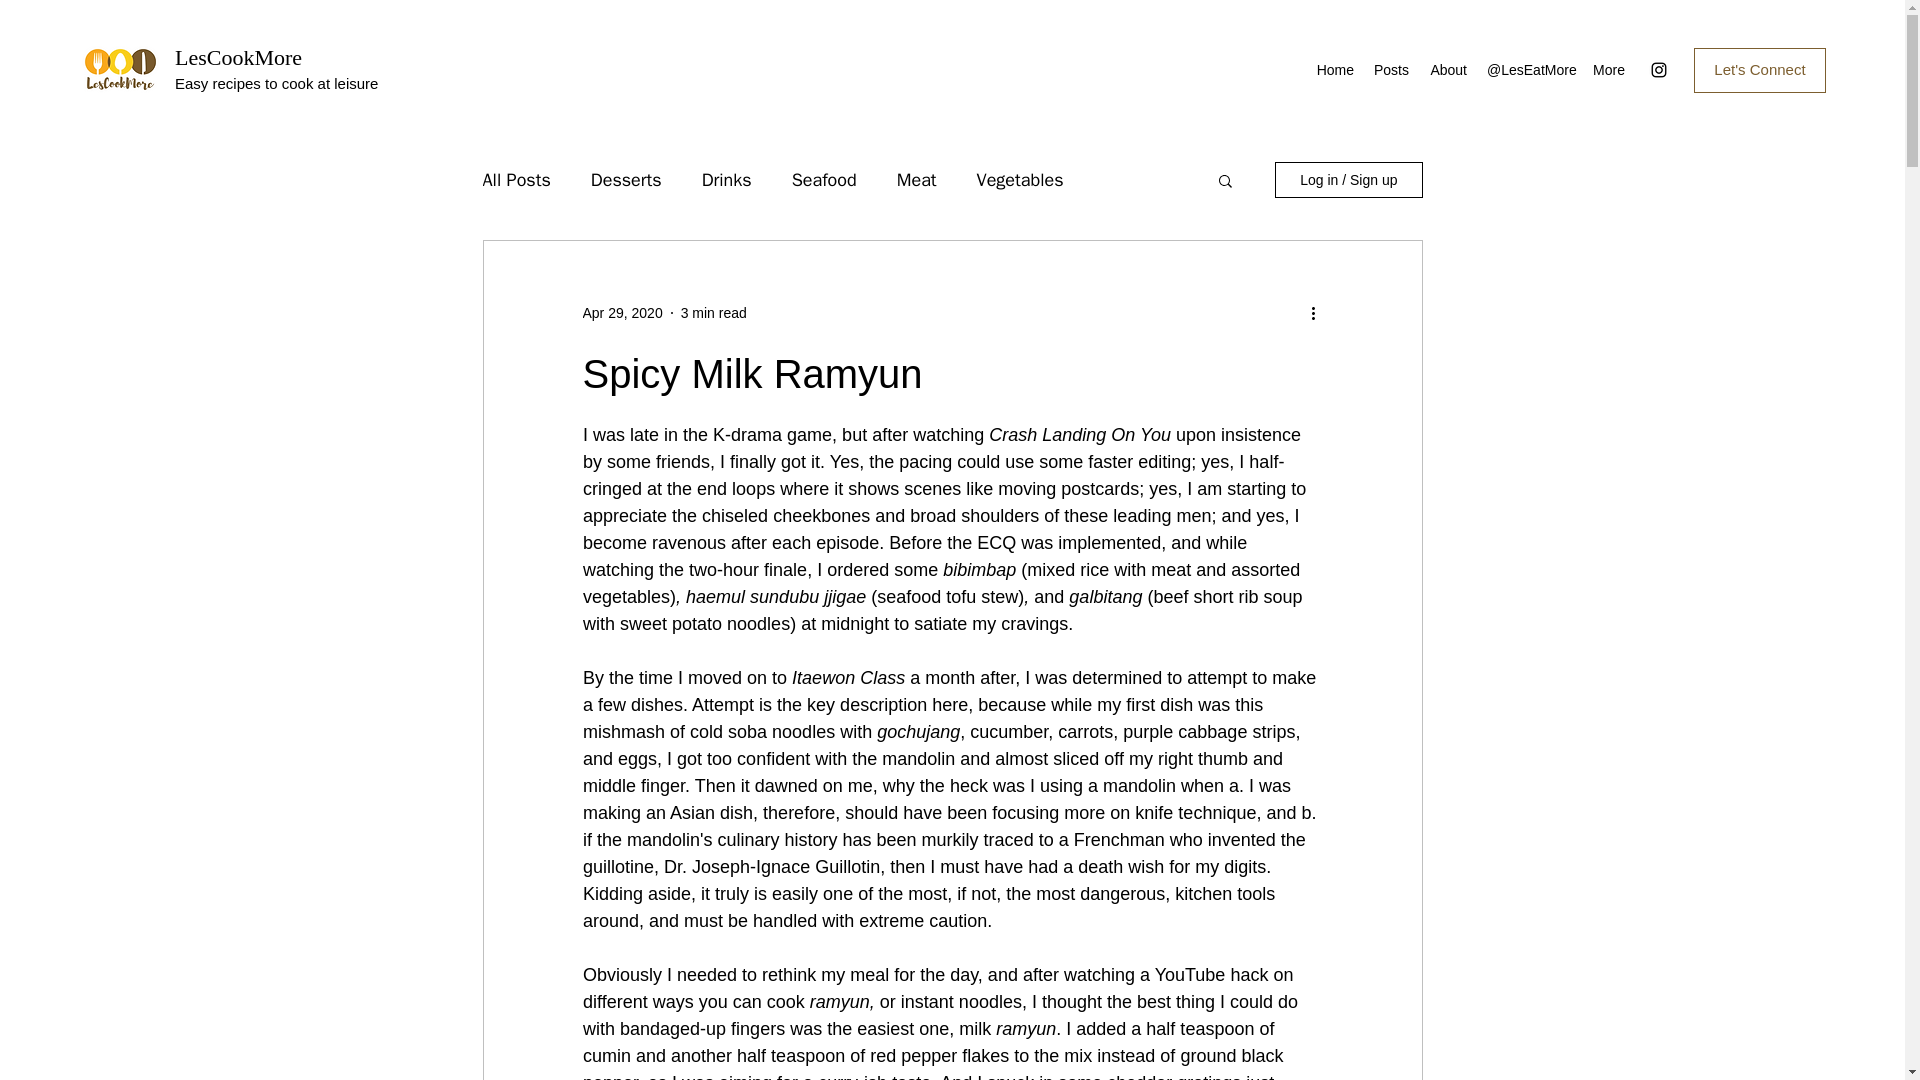 Image resolution: width=1920 pixels, height=1080 pixels. What do you see at coordinates (1020, 180) in the screenshot?
I see `Vegetables` at bounding box center [1020, 180].